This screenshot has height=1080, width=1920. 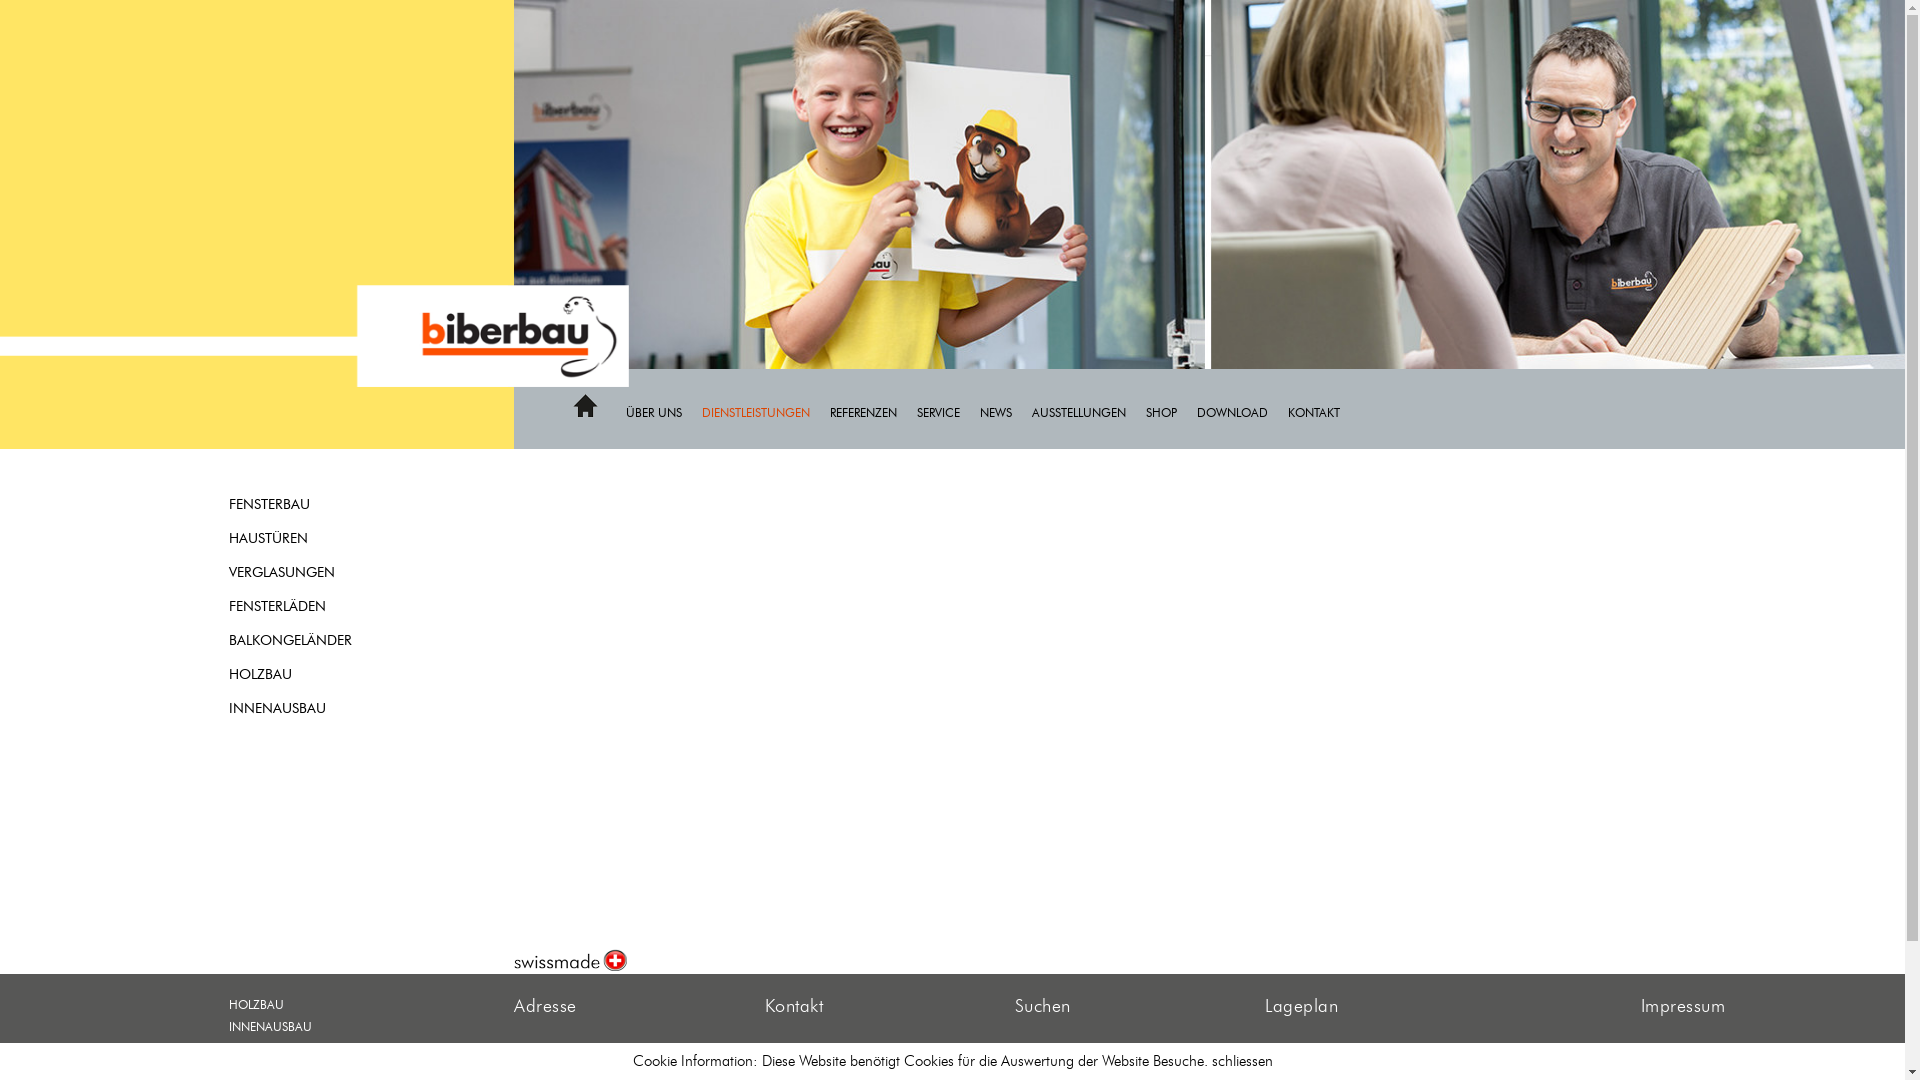 What do you see at coordinates (586, 406) in the screenshot?
I see `Home` at bounding box center [586, 406].